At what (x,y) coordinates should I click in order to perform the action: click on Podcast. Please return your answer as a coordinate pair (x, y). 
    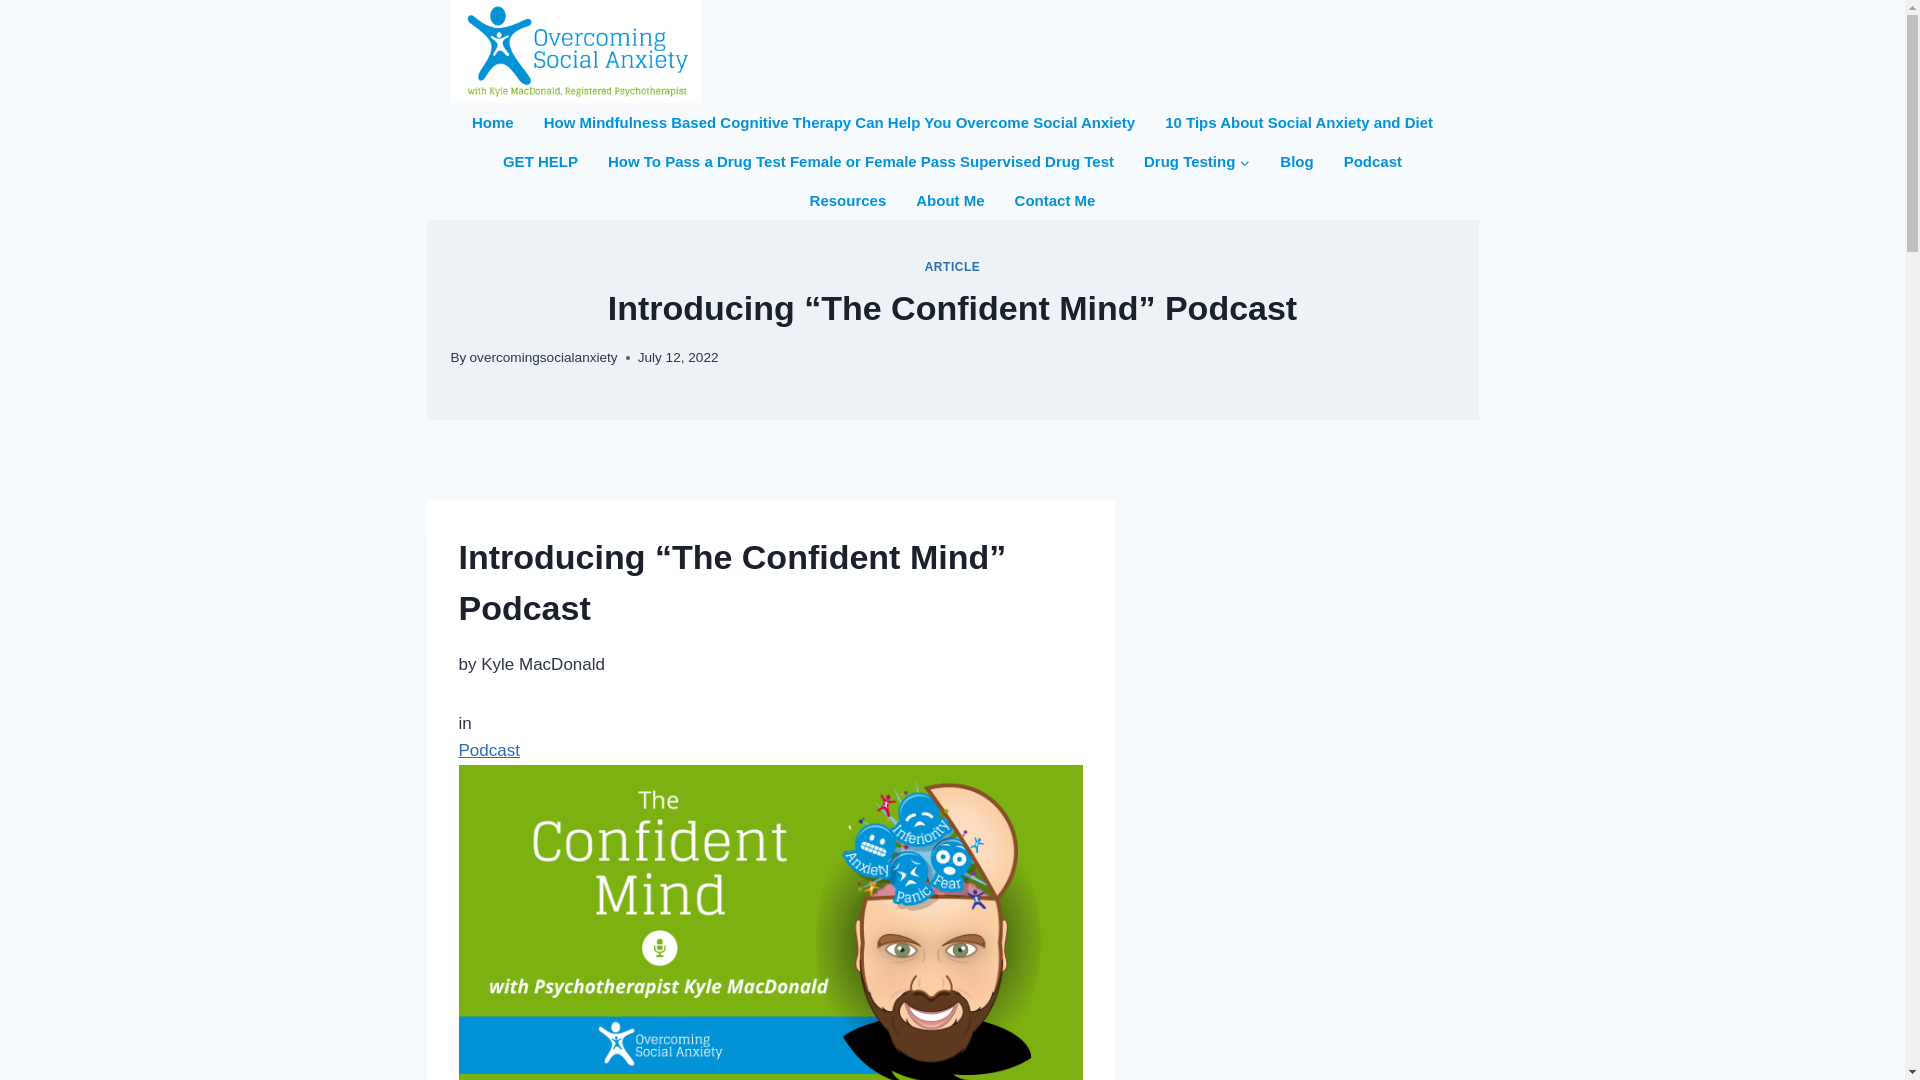
    Looking at the image, I should click on (488, 750).